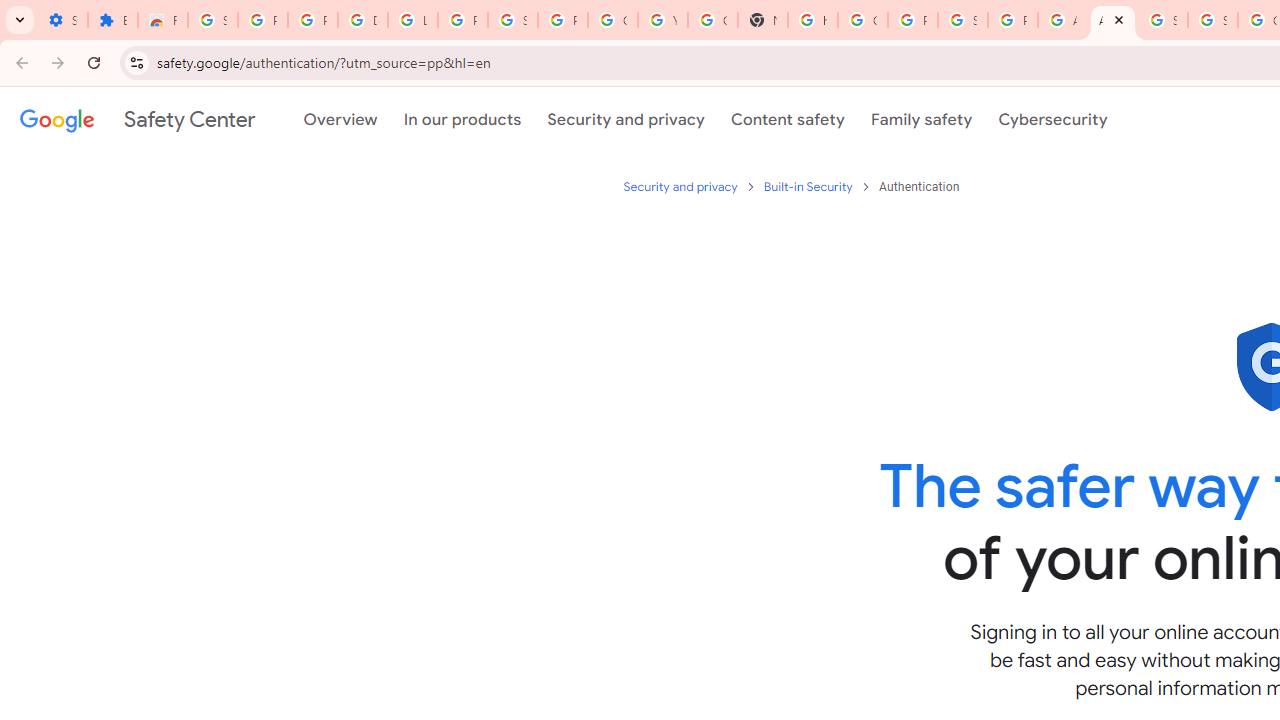 This screenshot has height=720, width=1280. What do you see at coordinates (763, 20) in the screenshot?
I see `New Tab` at bounding box center [763, 20].